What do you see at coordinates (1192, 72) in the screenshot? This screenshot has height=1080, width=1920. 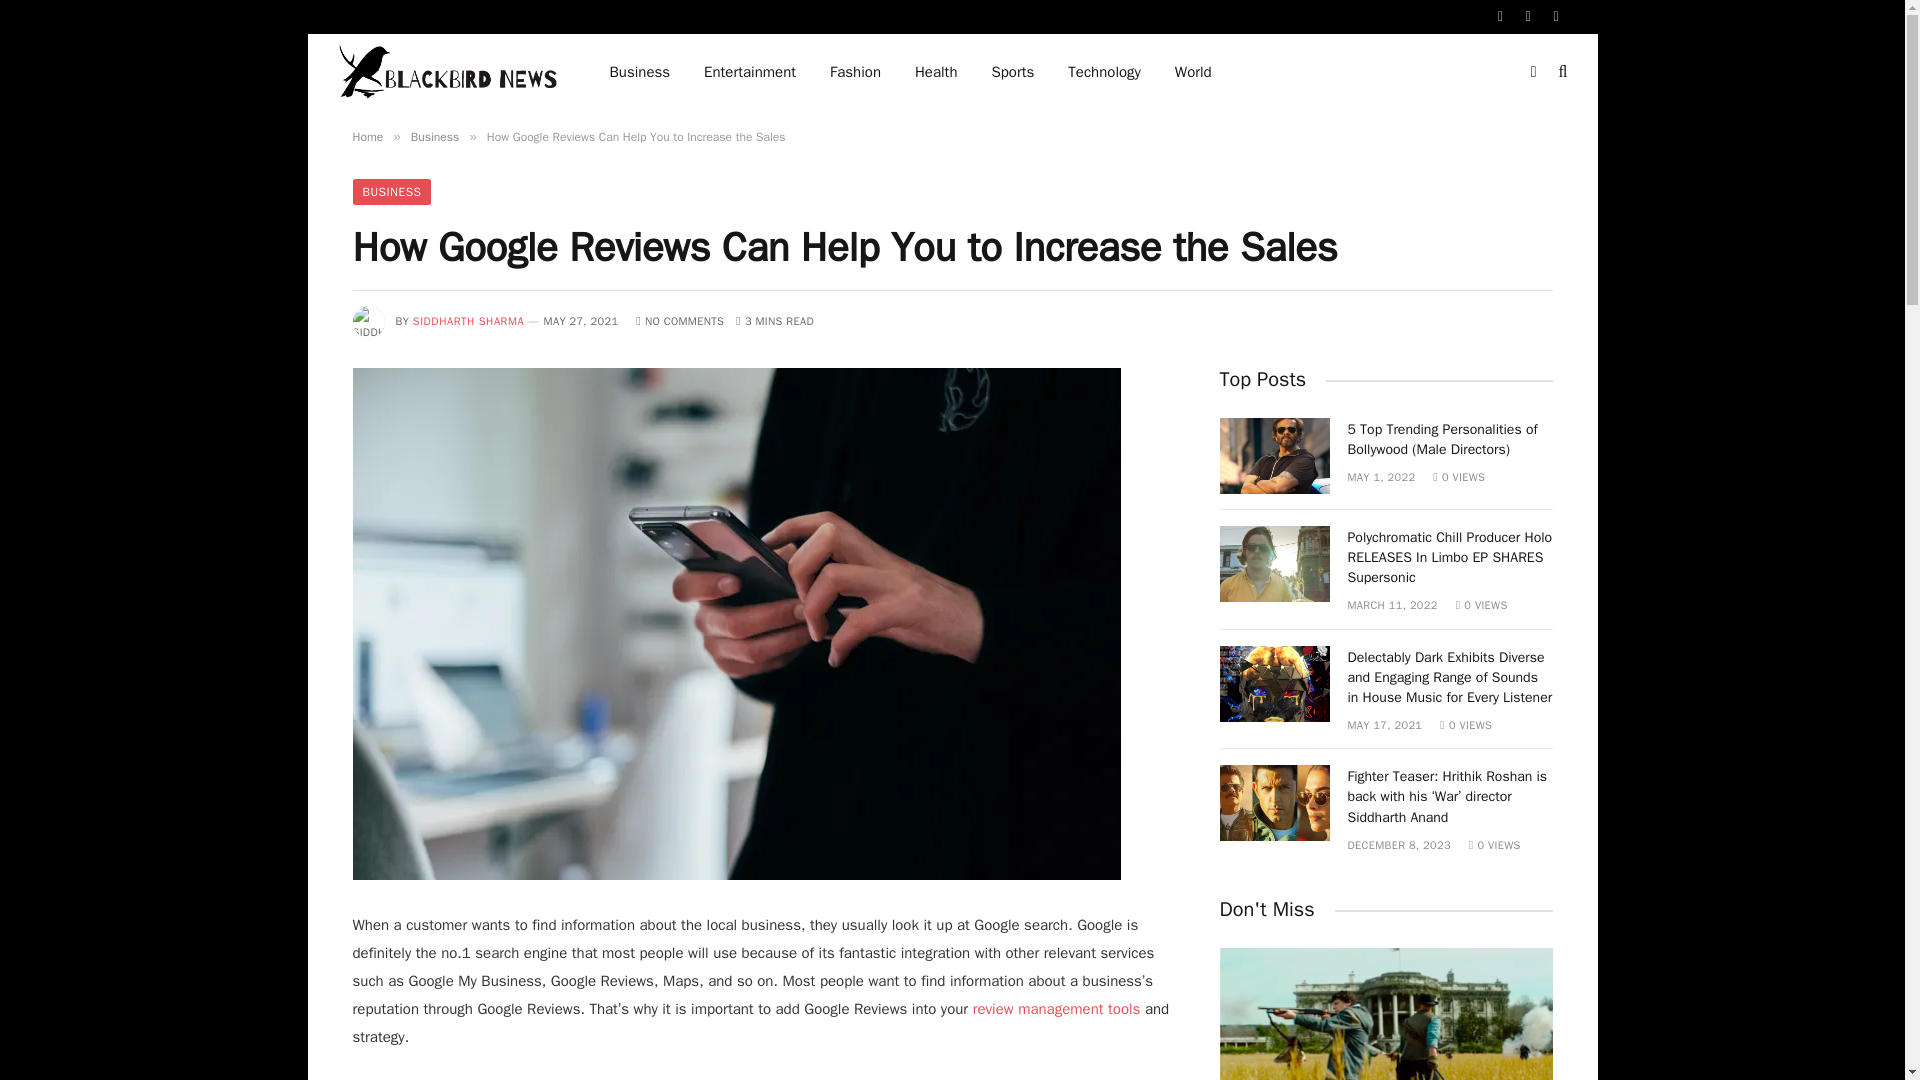 I see `World` at bounding box center [1192, 72].